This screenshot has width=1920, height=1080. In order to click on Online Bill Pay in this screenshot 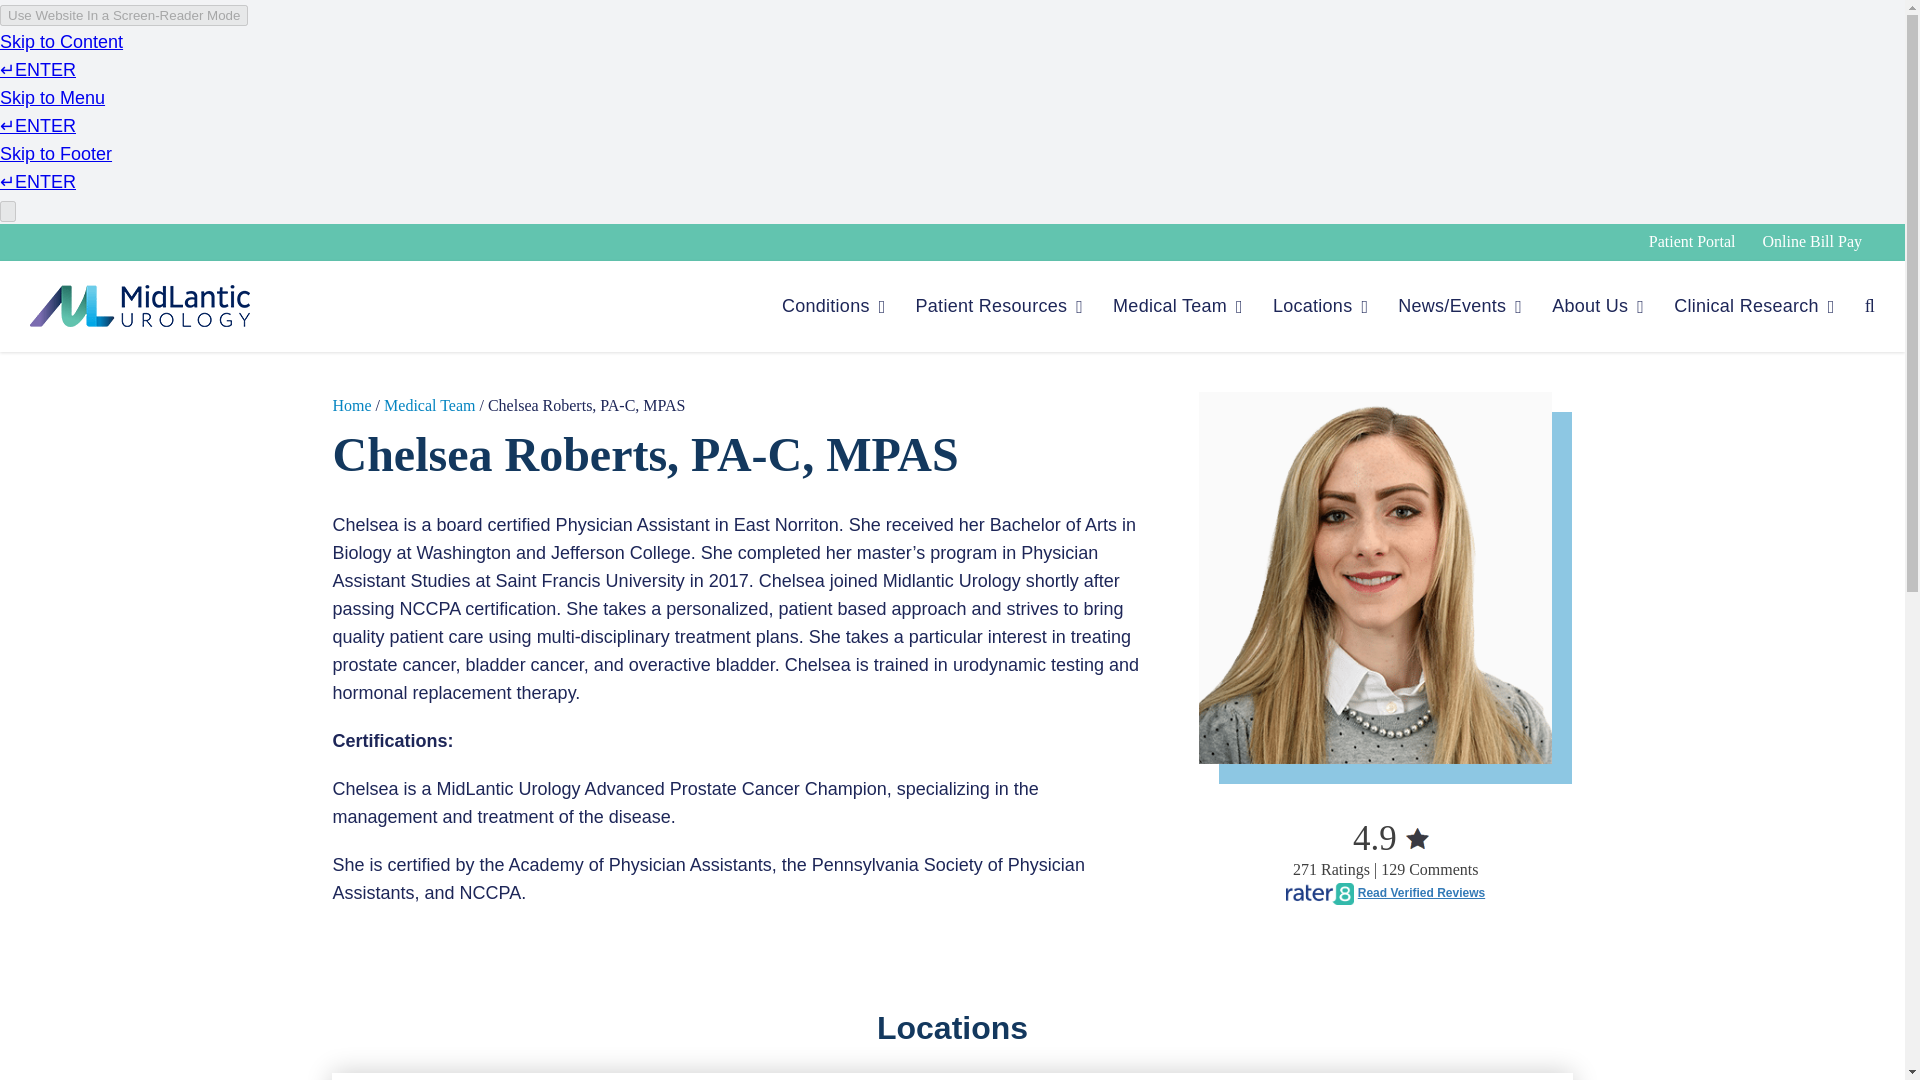, I will do `click(1812, 242)`.